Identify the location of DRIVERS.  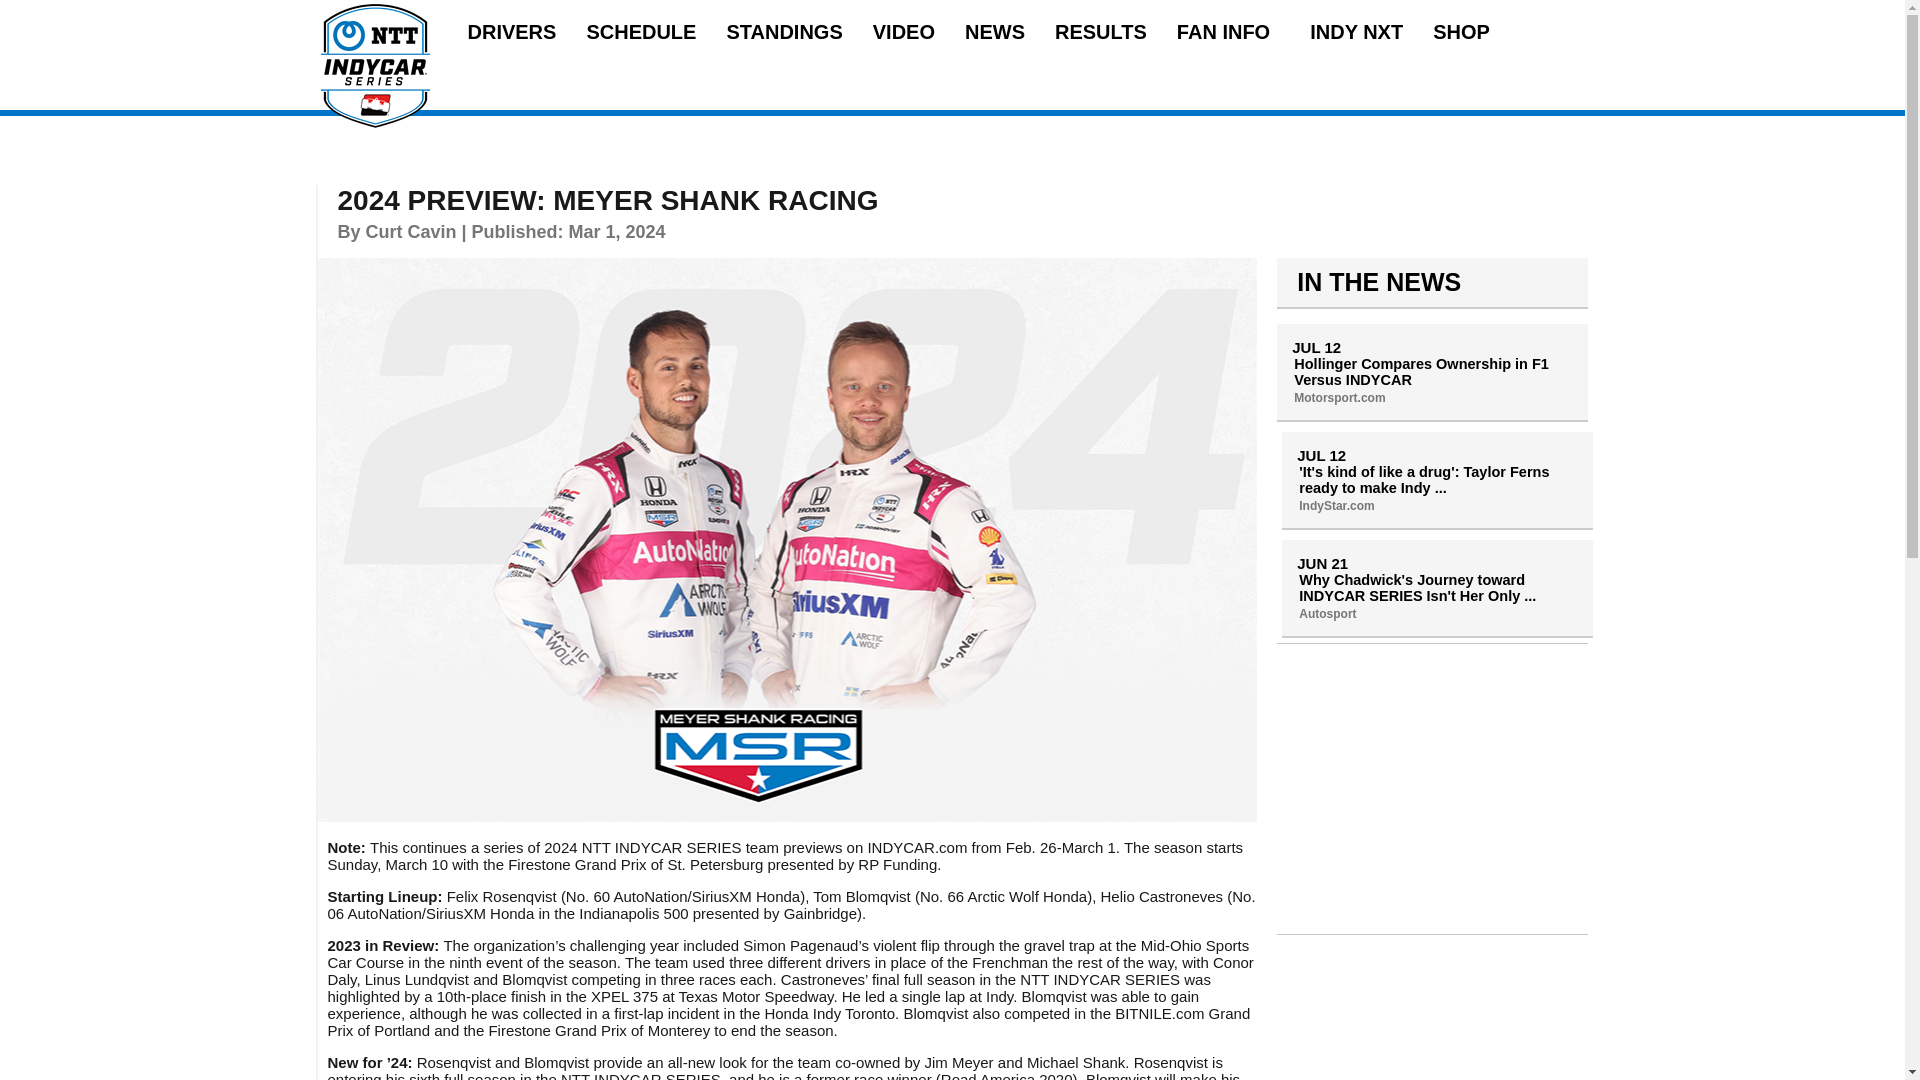
(512, 32).